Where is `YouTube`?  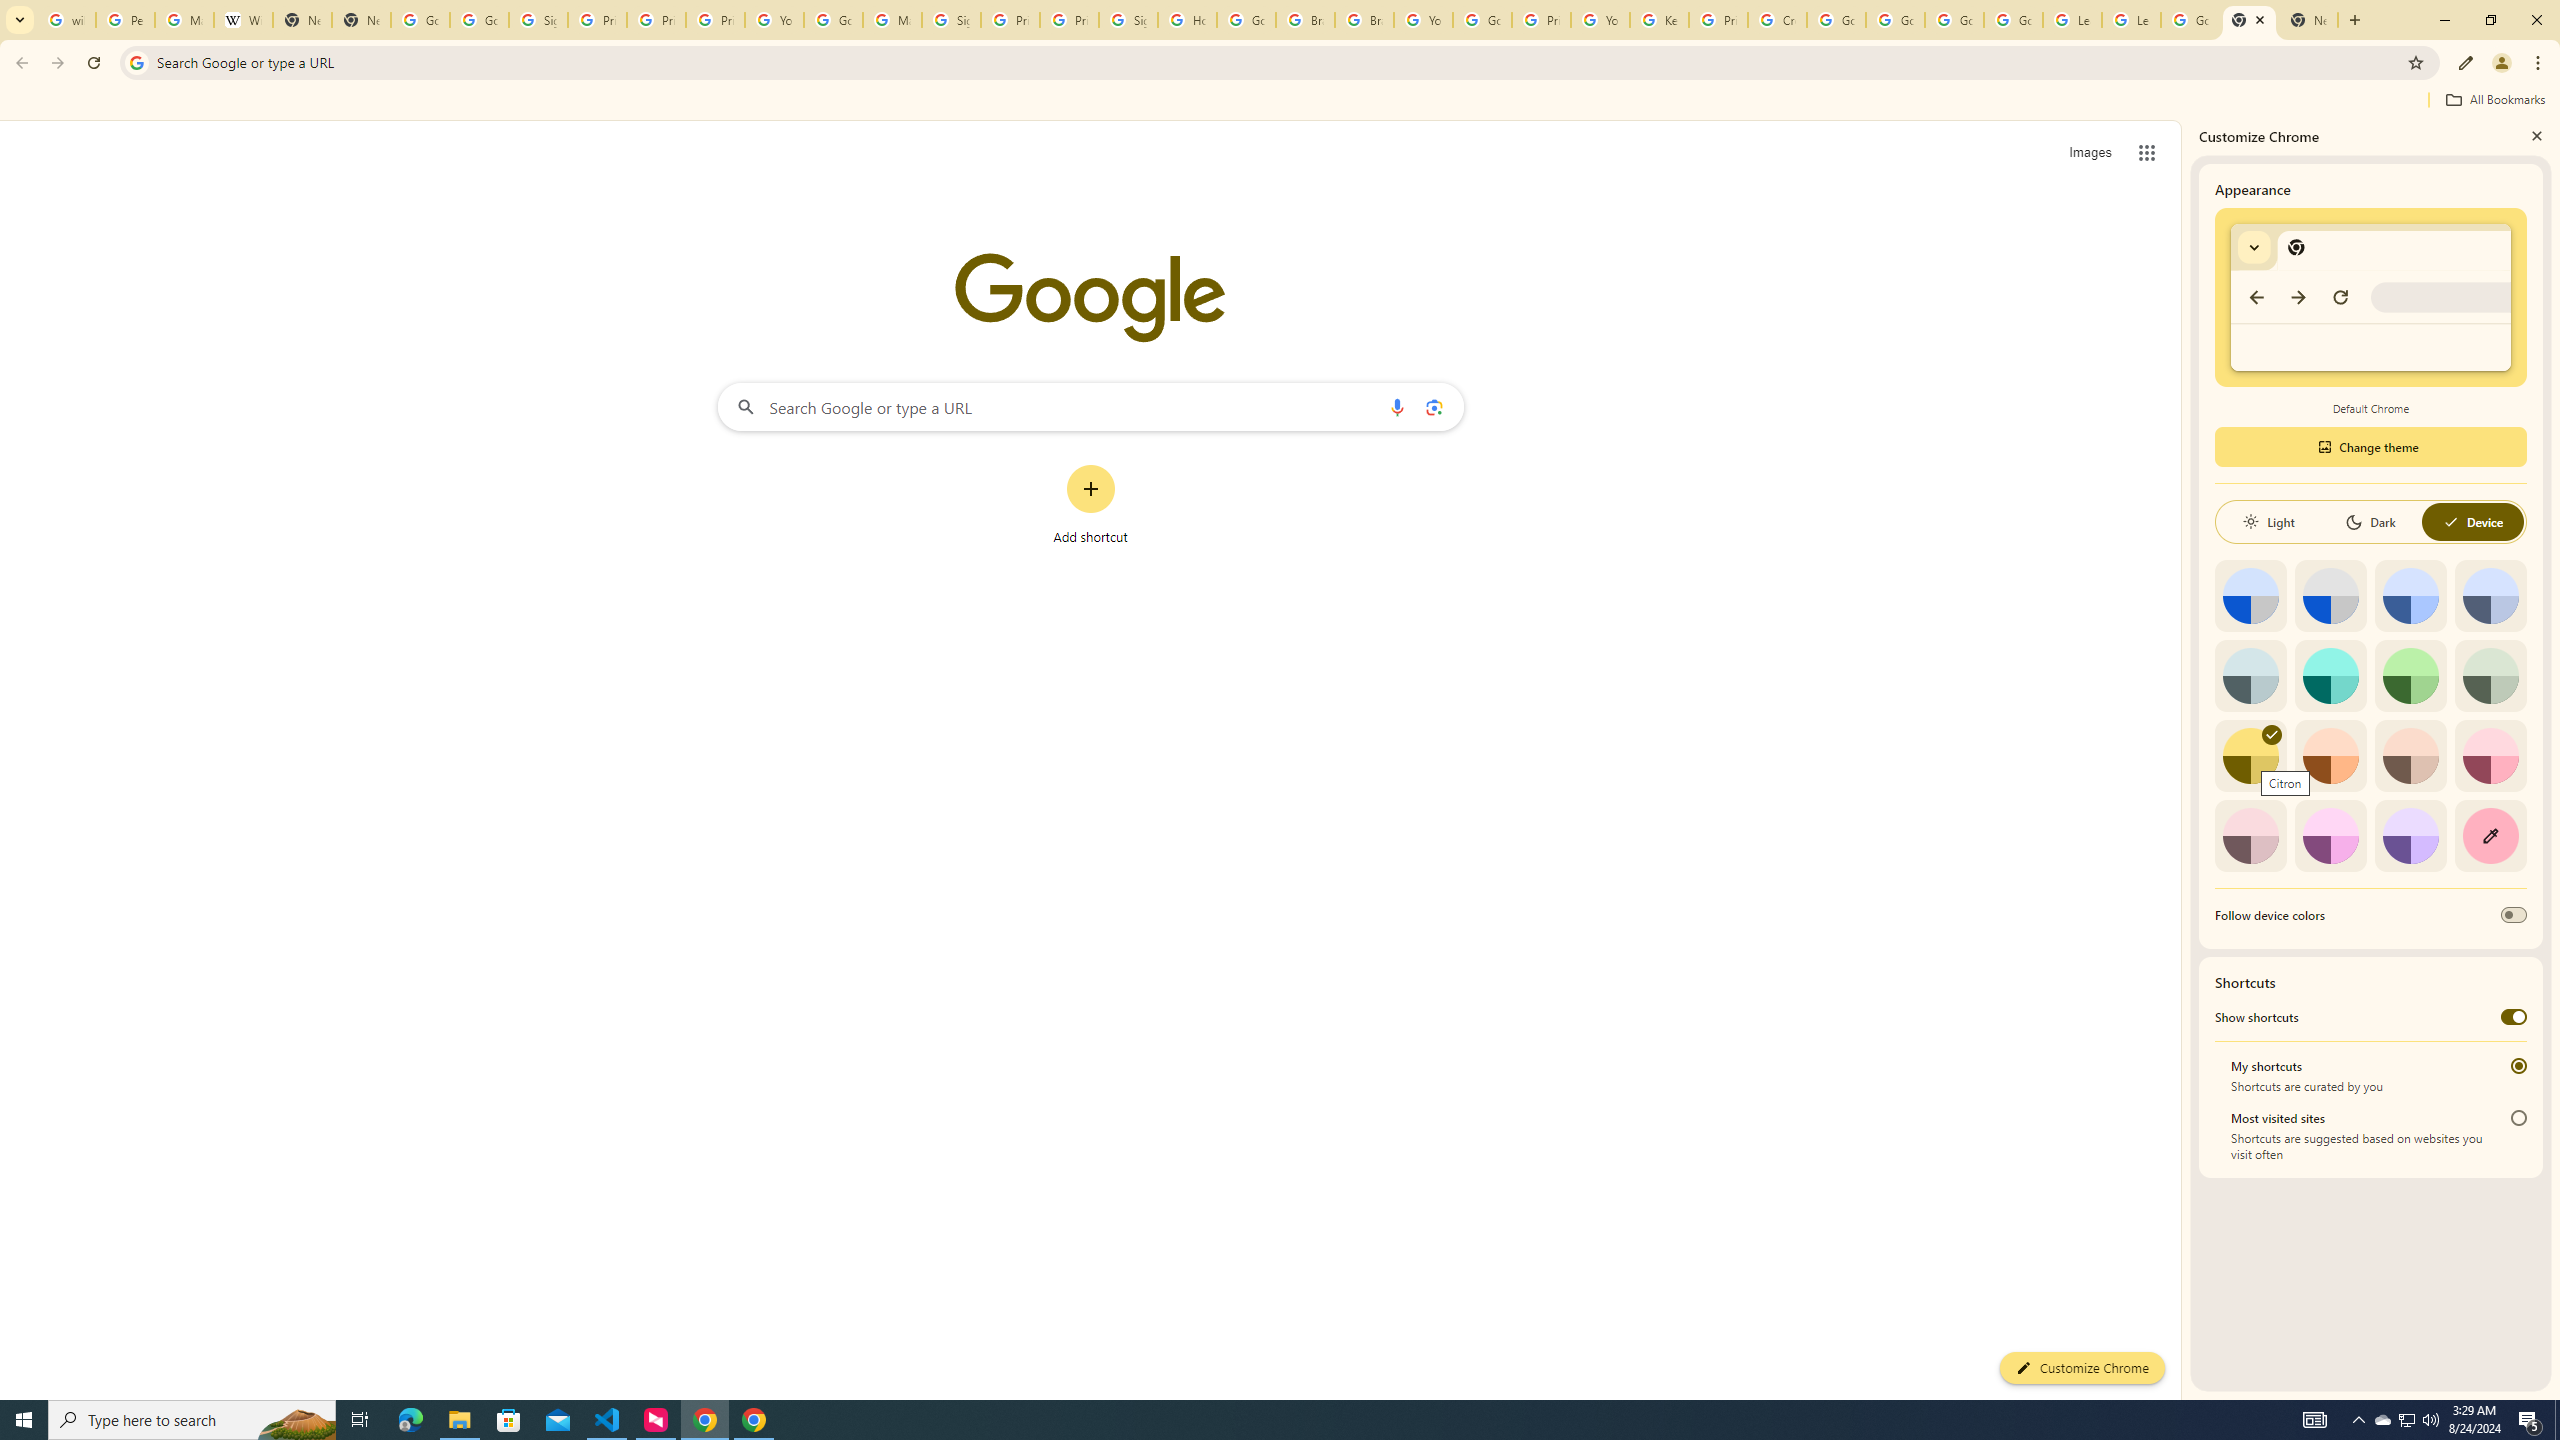 YouTube is located at coordinates (776, 20).